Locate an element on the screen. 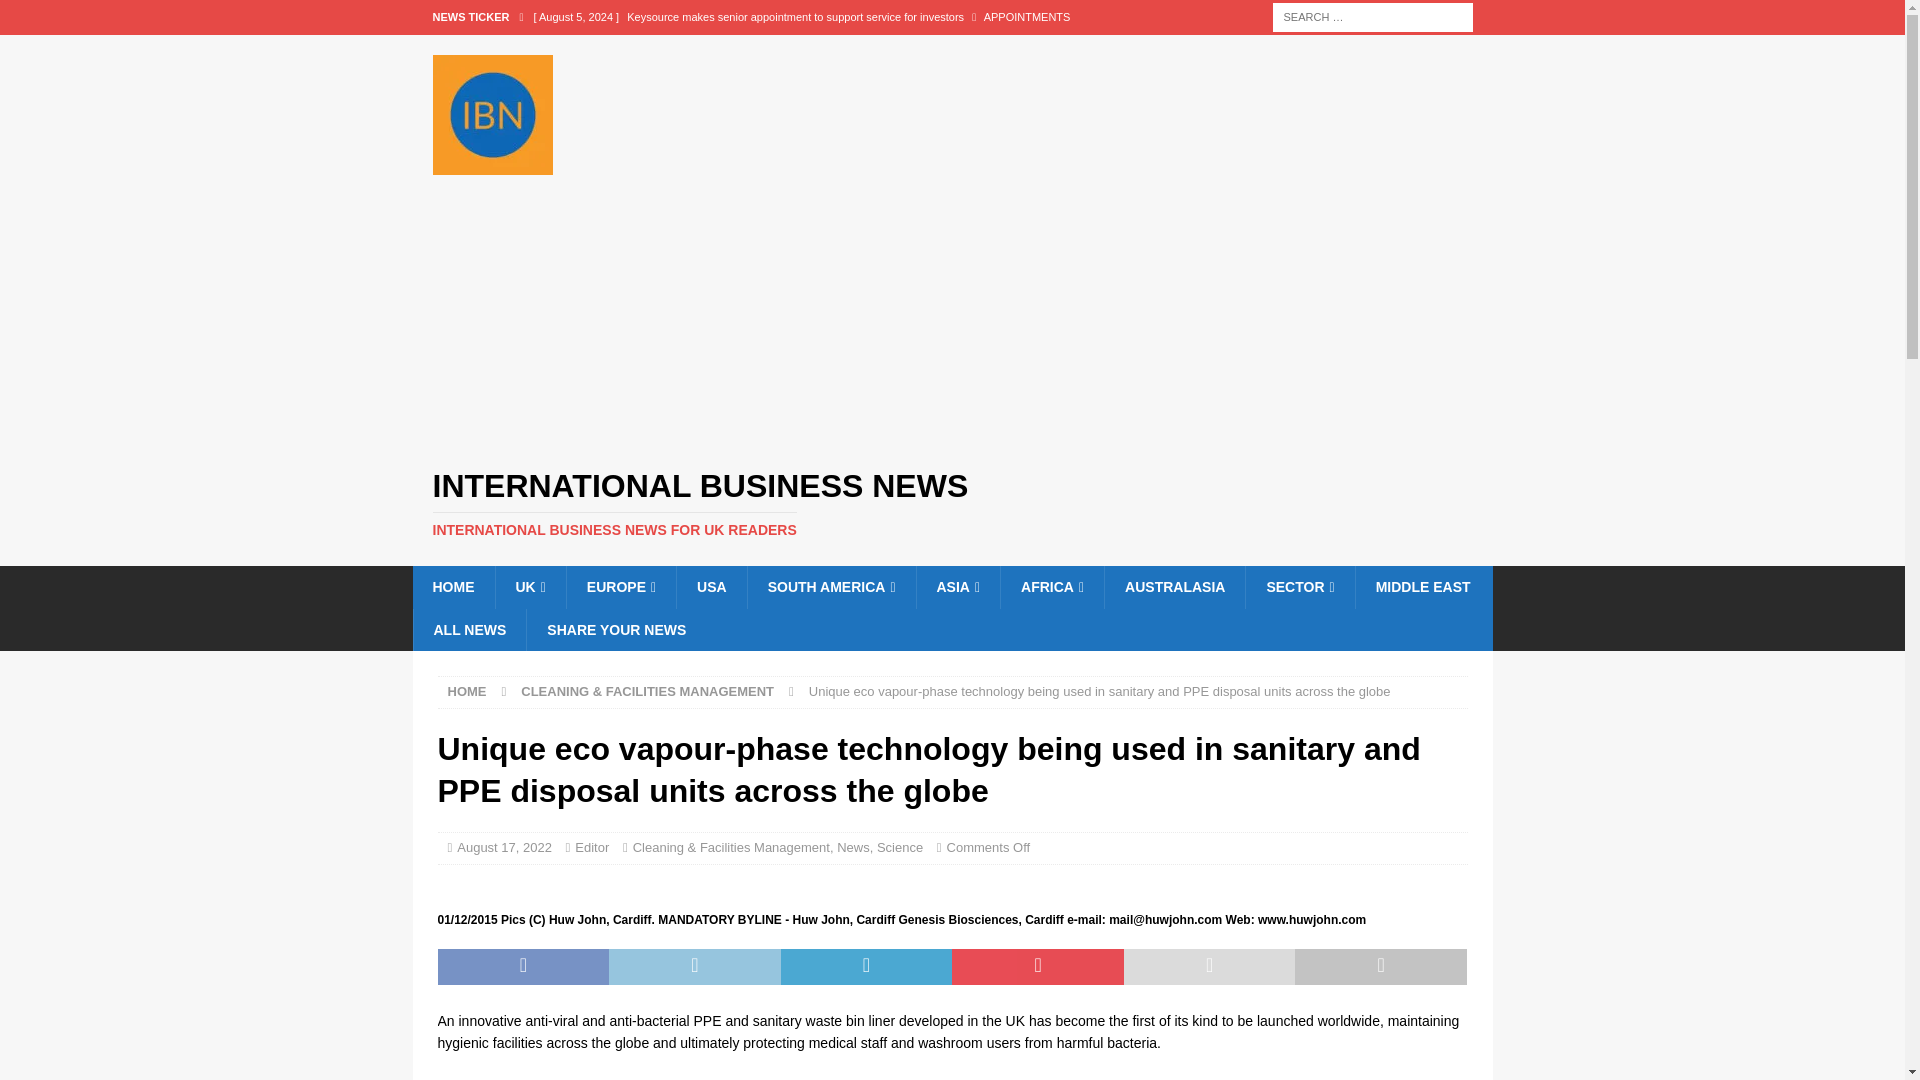 This screenshot has height=1080, width=1920. International Business News is located at coordinates (952, 503).